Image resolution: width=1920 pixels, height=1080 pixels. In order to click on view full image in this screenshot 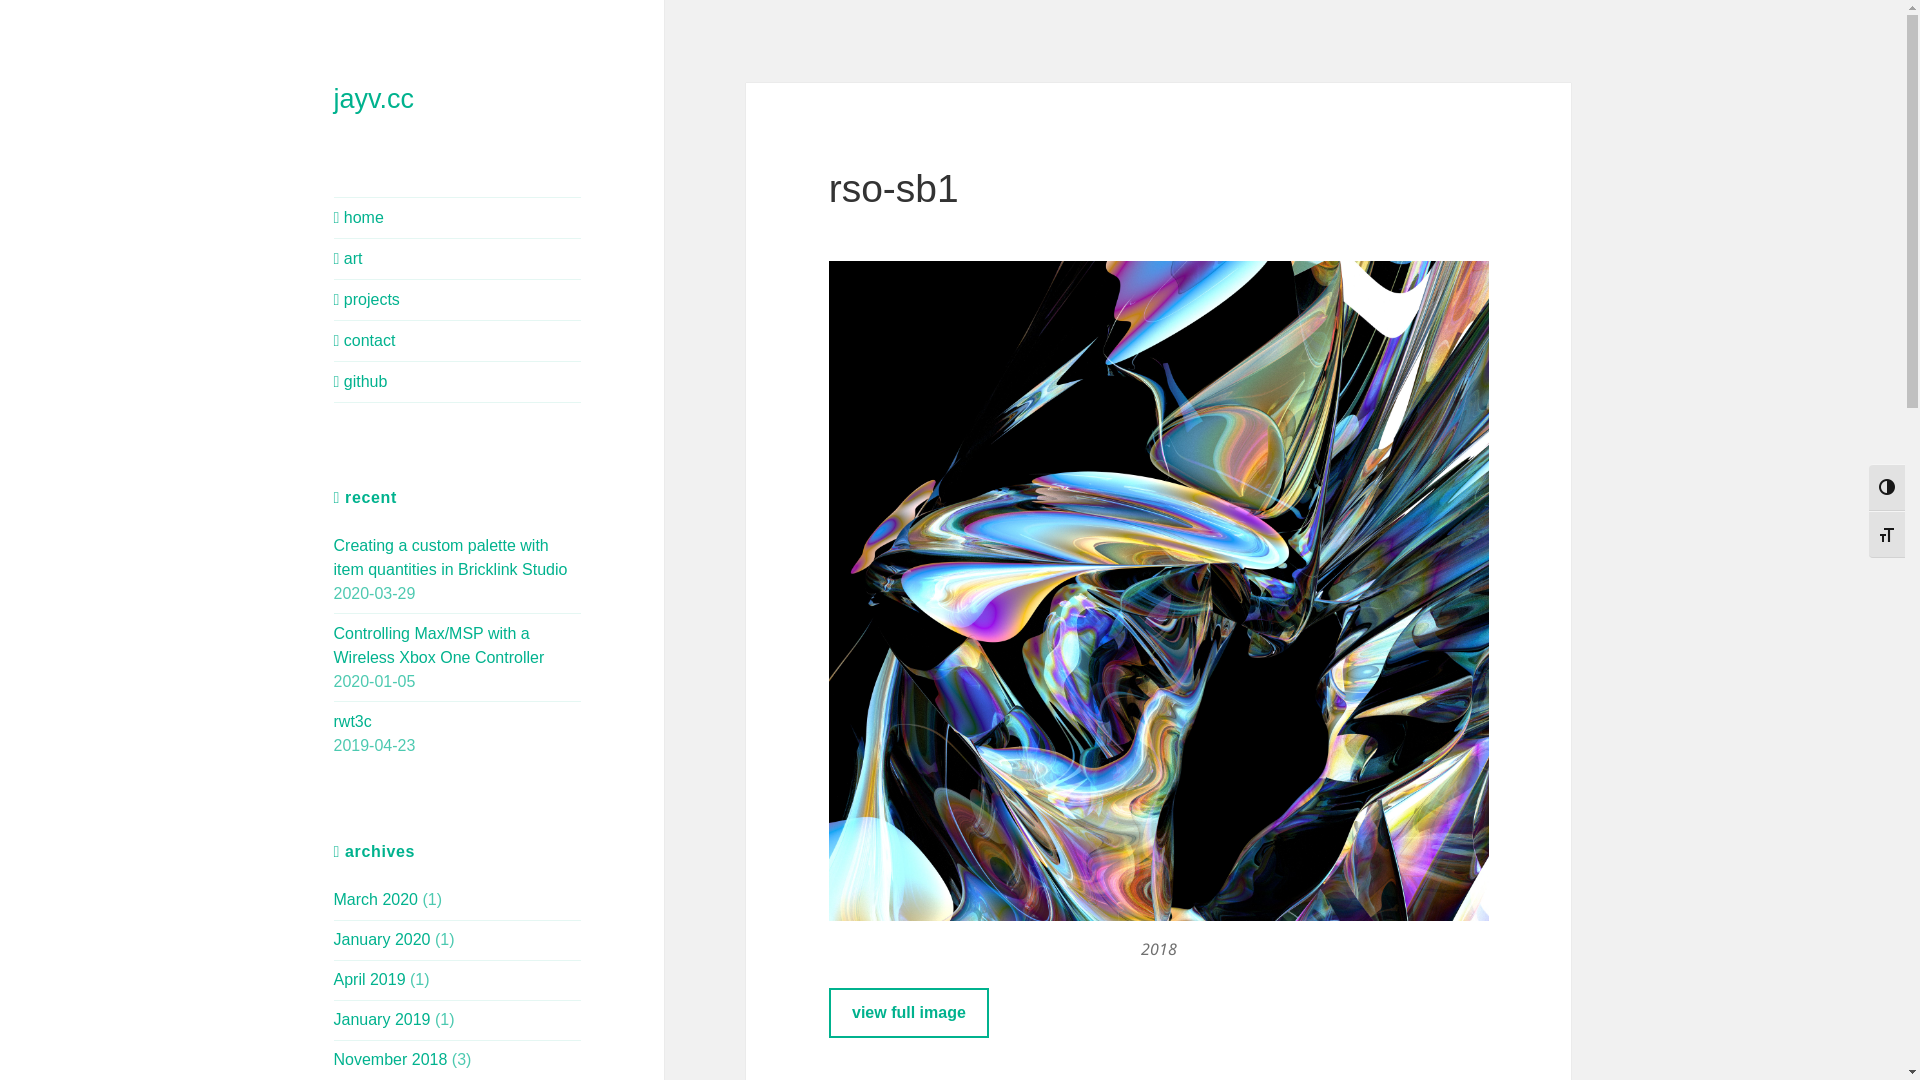, I will do `click(909, 1012)`.